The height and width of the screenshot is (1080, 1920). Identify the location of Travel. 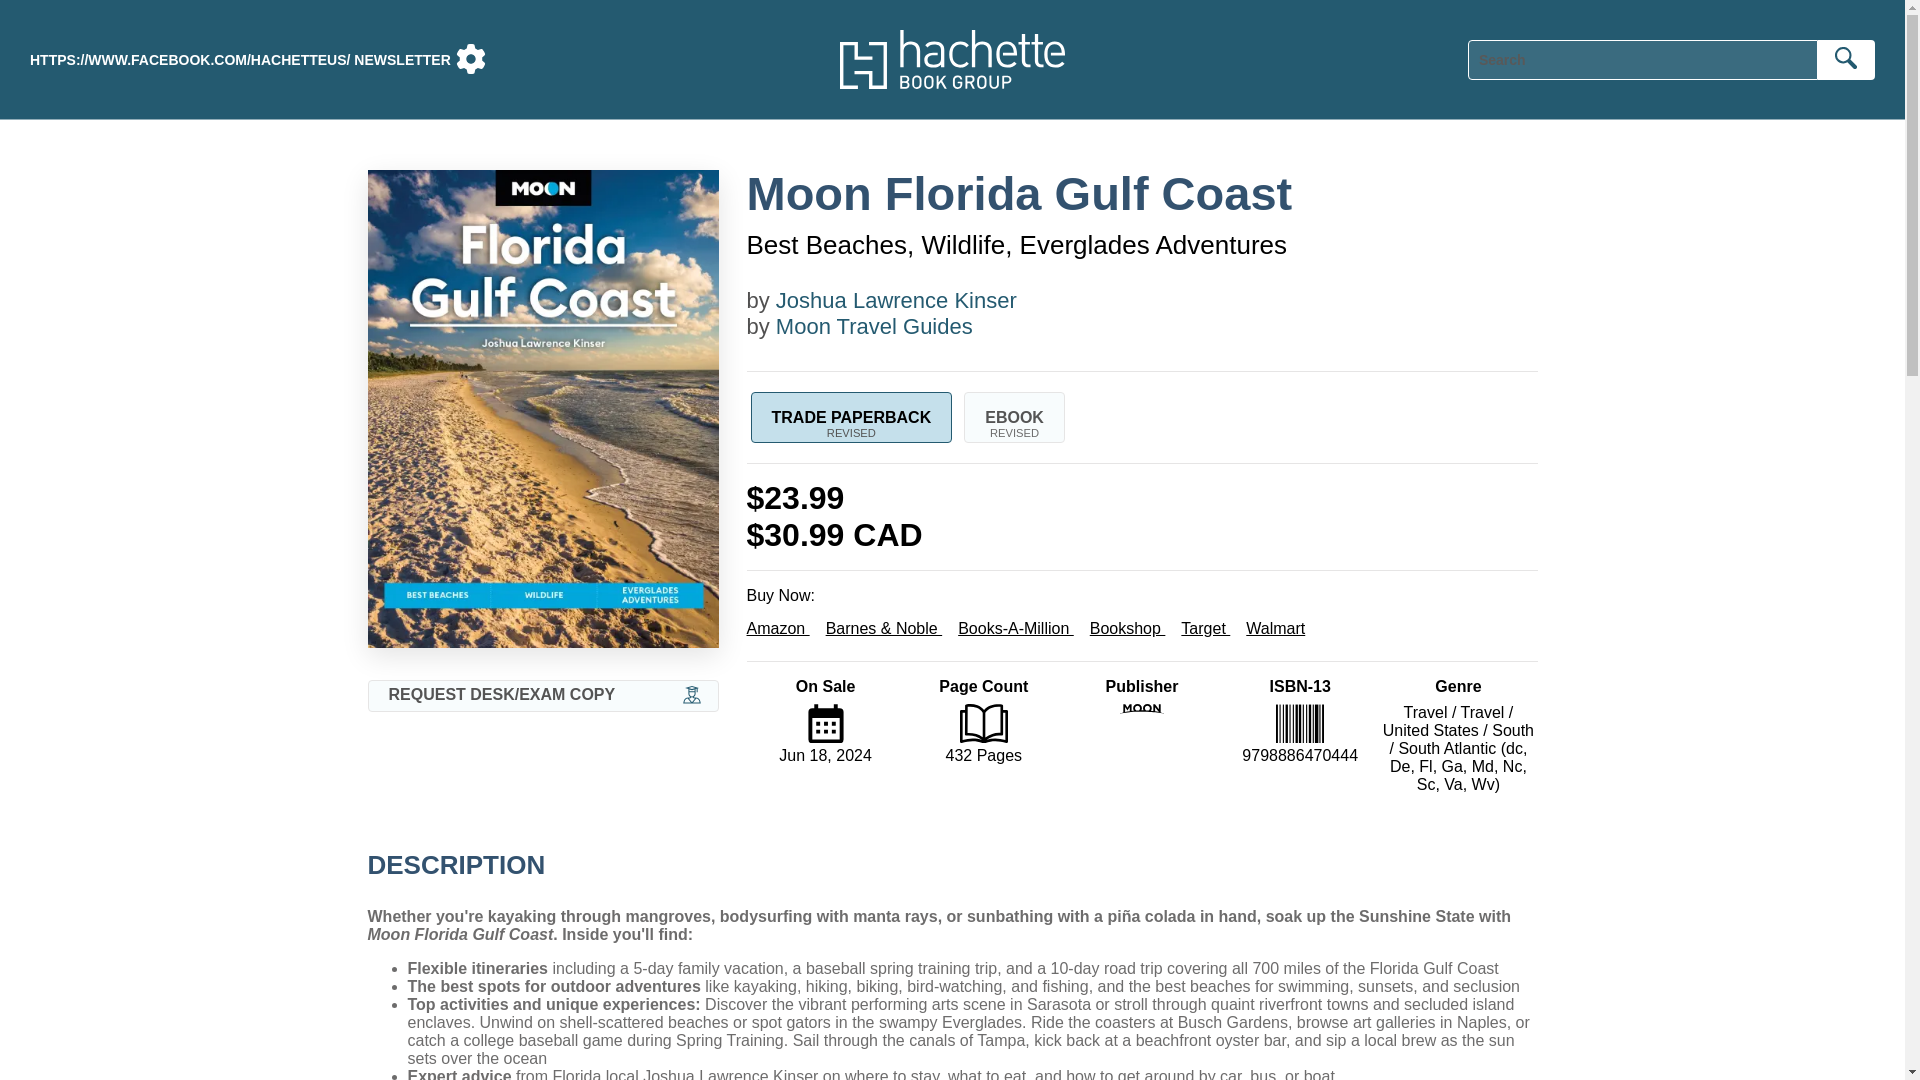
(1016, 628).